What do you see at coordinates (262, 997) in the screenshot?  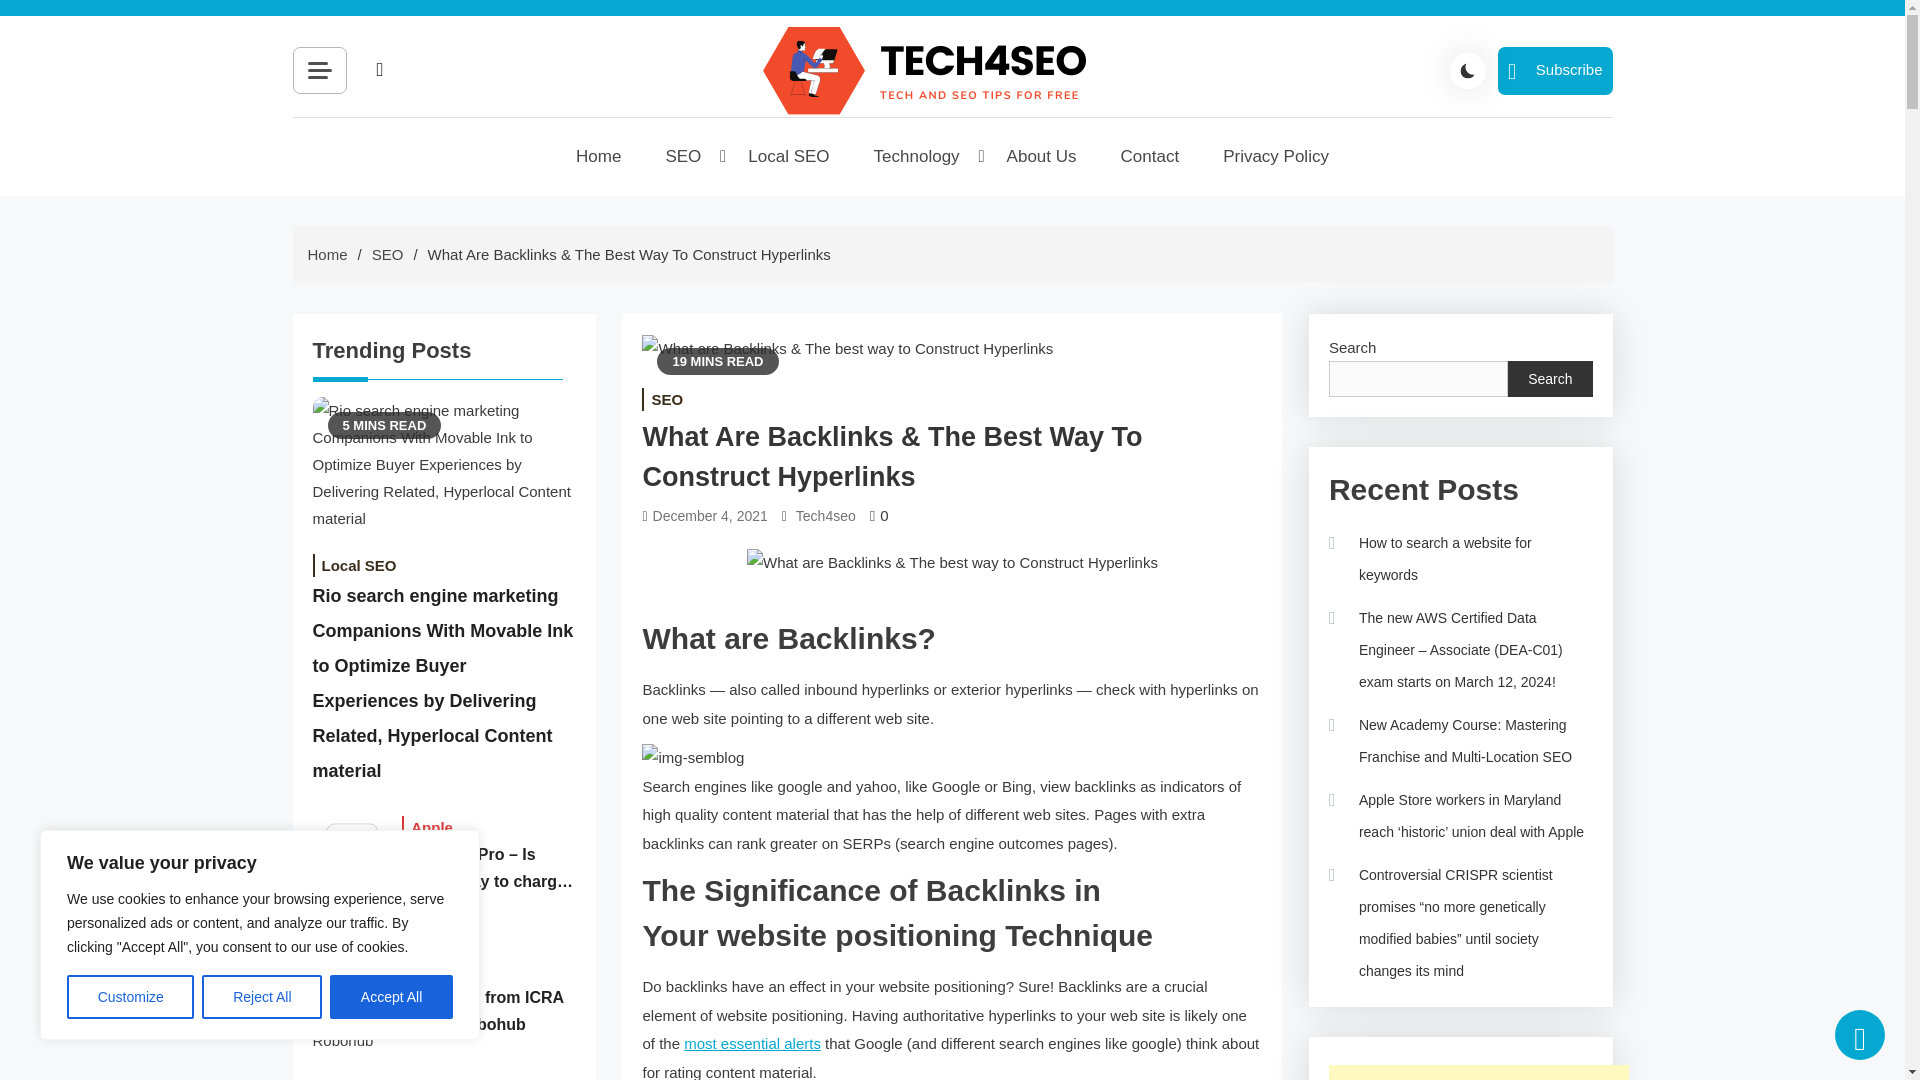 I see `Reject All` at bounding box center [262, 997].